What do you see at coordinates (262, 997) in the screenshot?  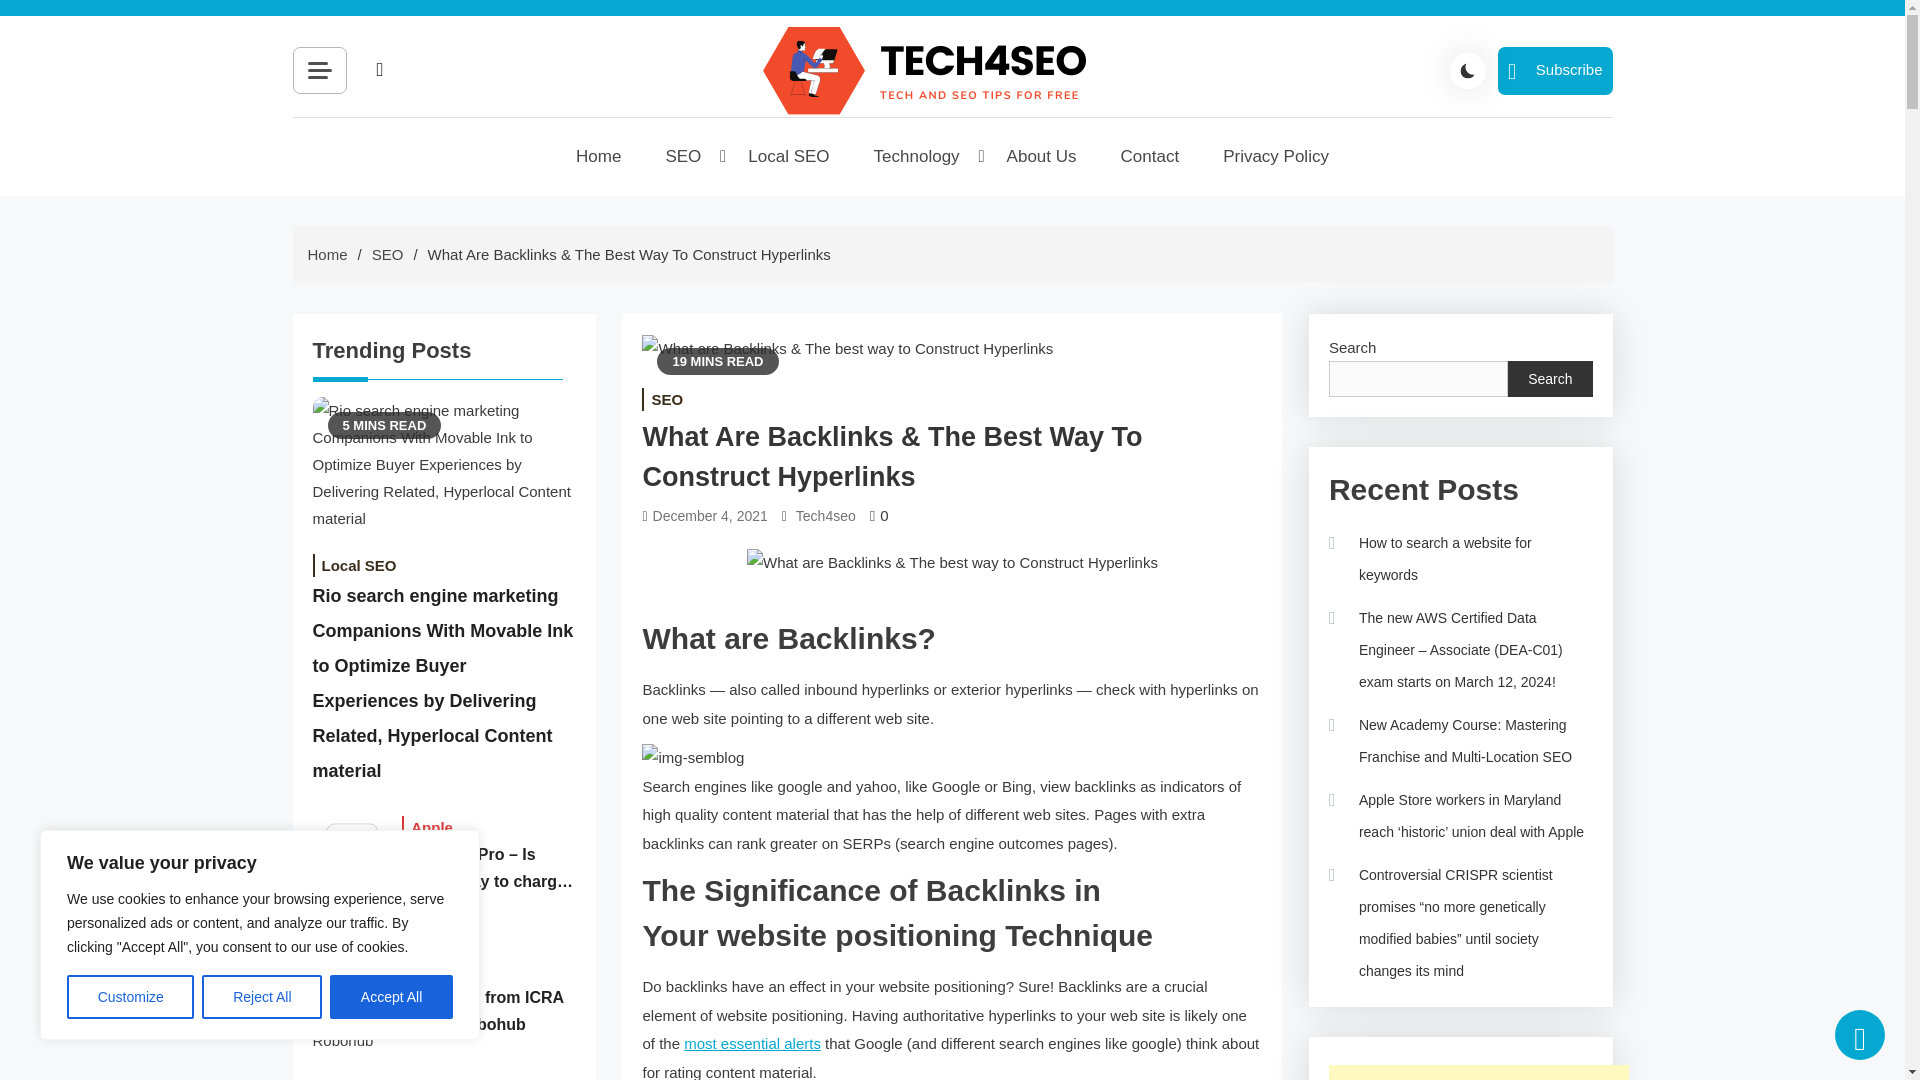 I see `Reject All` at bounding box center [262, 997].